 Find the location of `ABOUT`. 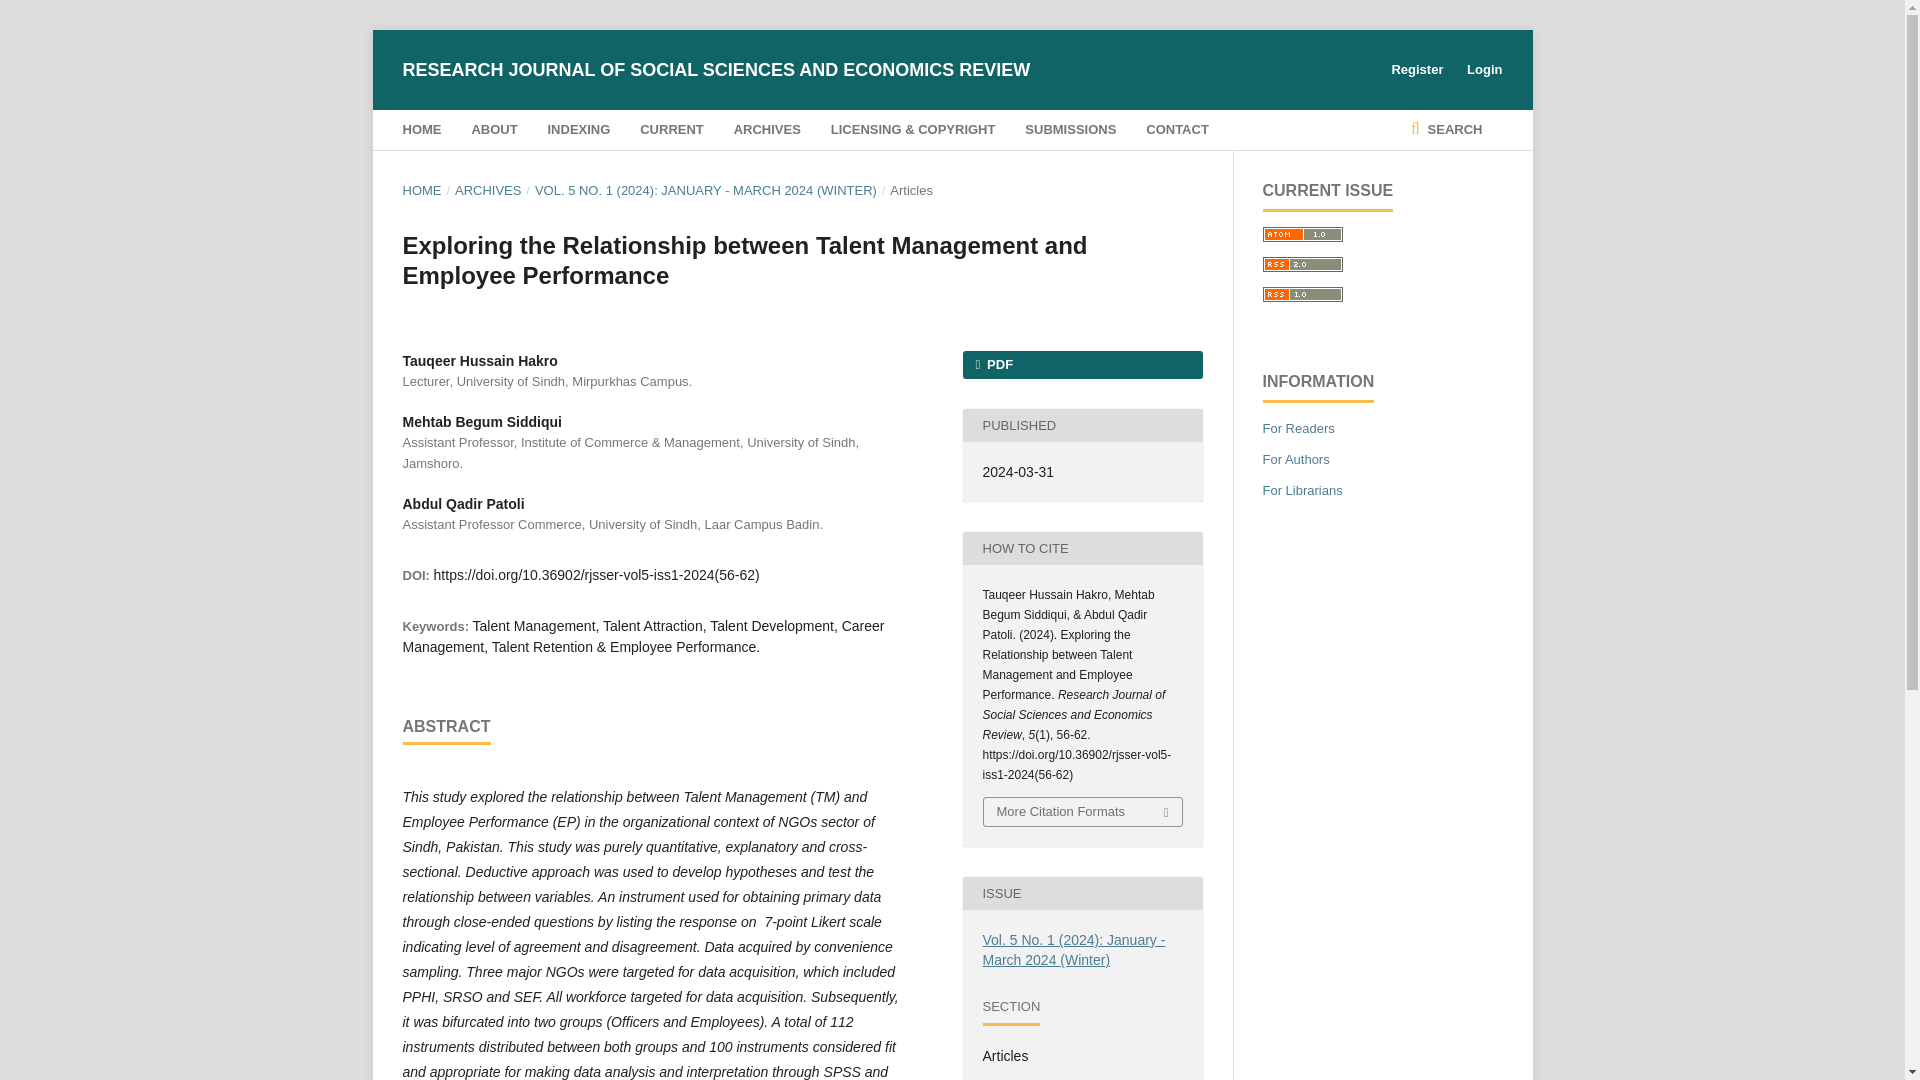

ABOUT is located at coordinates (493, 130).